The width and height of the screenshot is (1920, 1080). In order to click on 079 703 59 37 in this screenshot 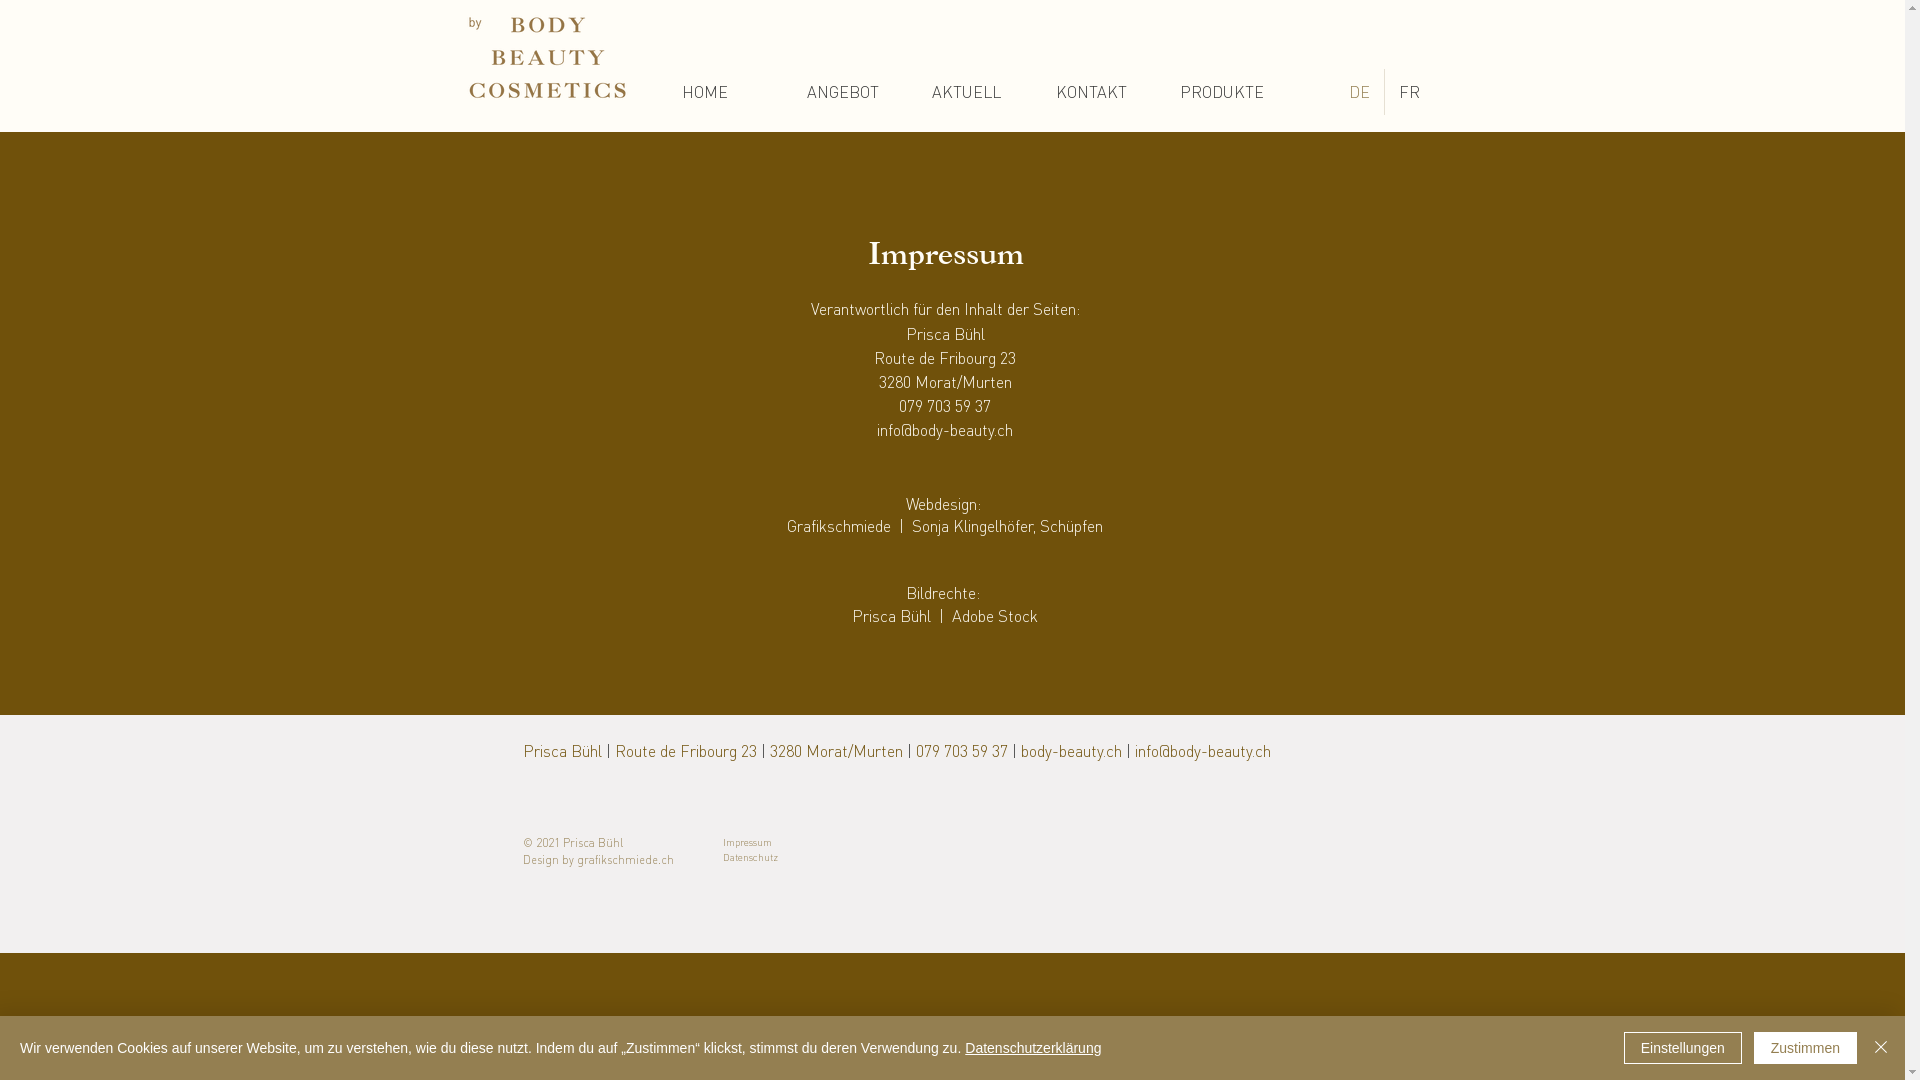, I will do `click(945, 406)`.